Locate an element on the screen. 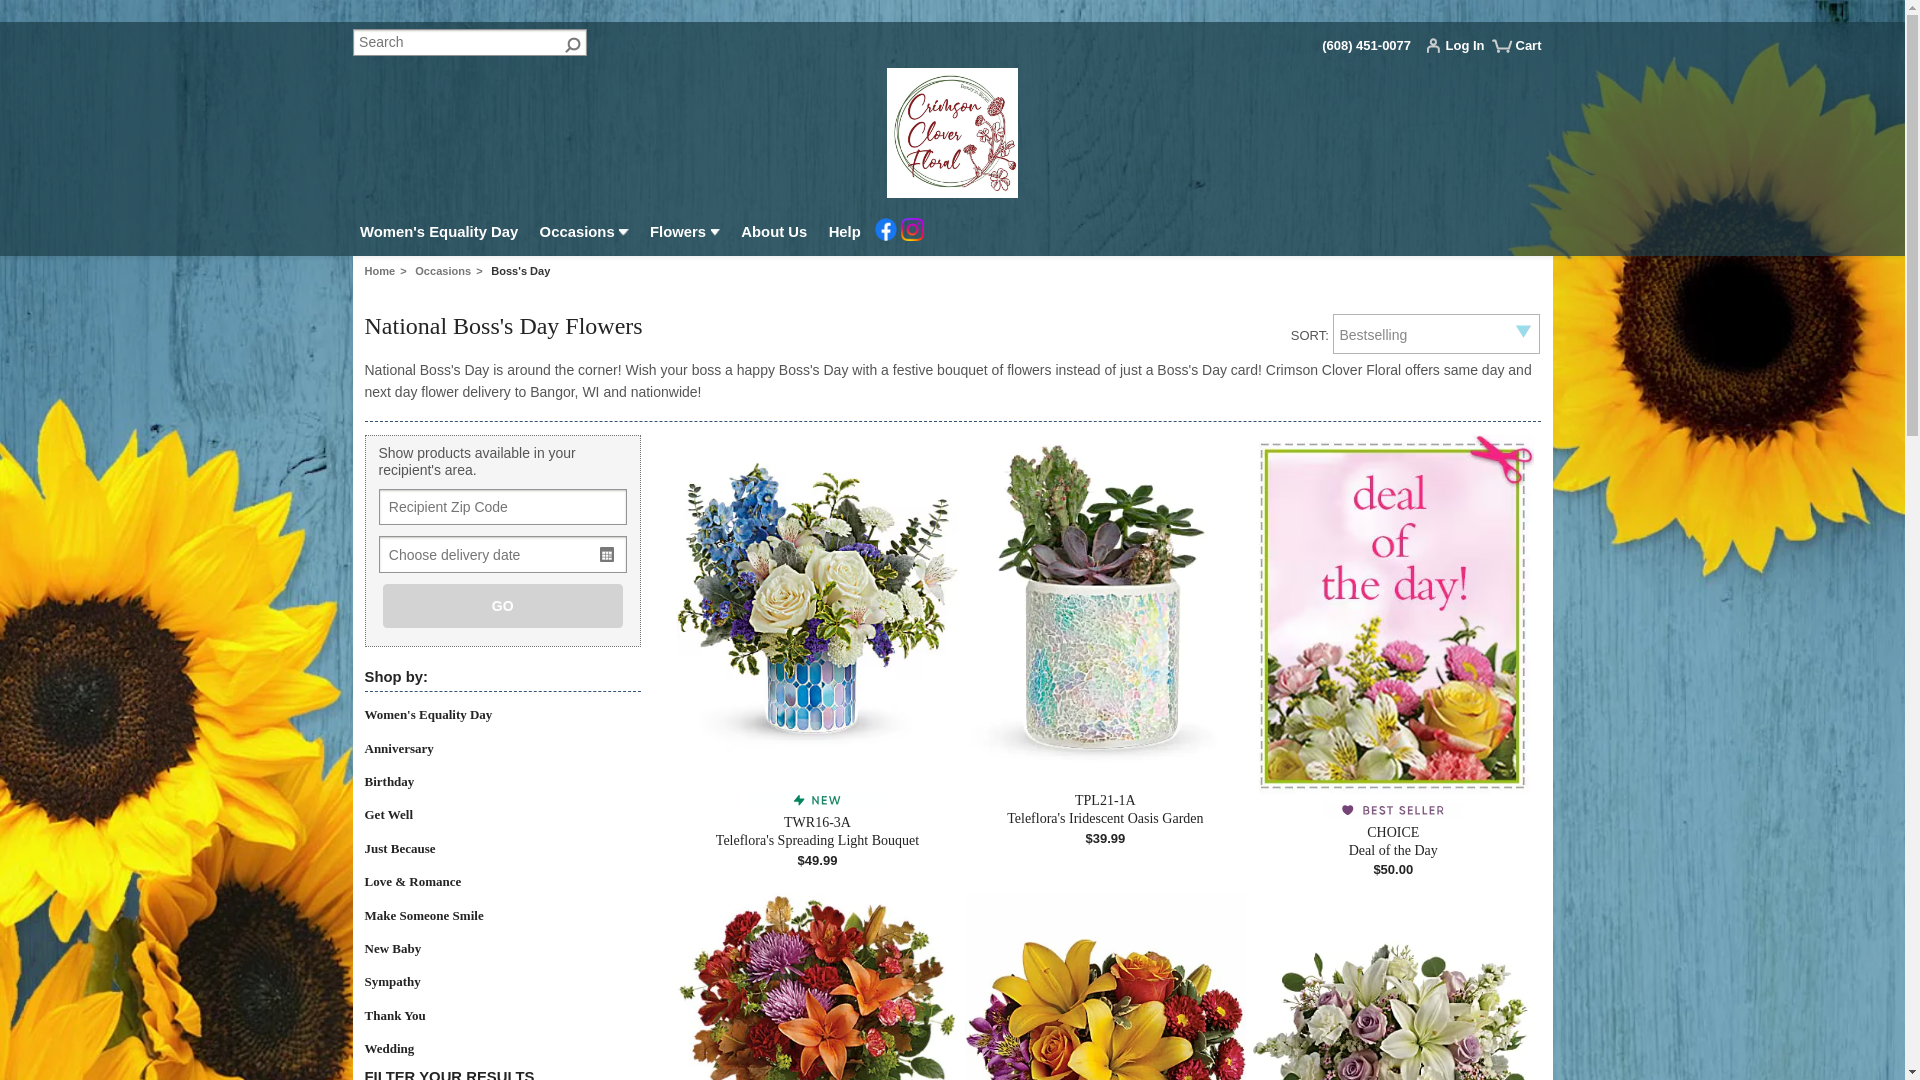  Flowers is located at coordinates (685, 234).